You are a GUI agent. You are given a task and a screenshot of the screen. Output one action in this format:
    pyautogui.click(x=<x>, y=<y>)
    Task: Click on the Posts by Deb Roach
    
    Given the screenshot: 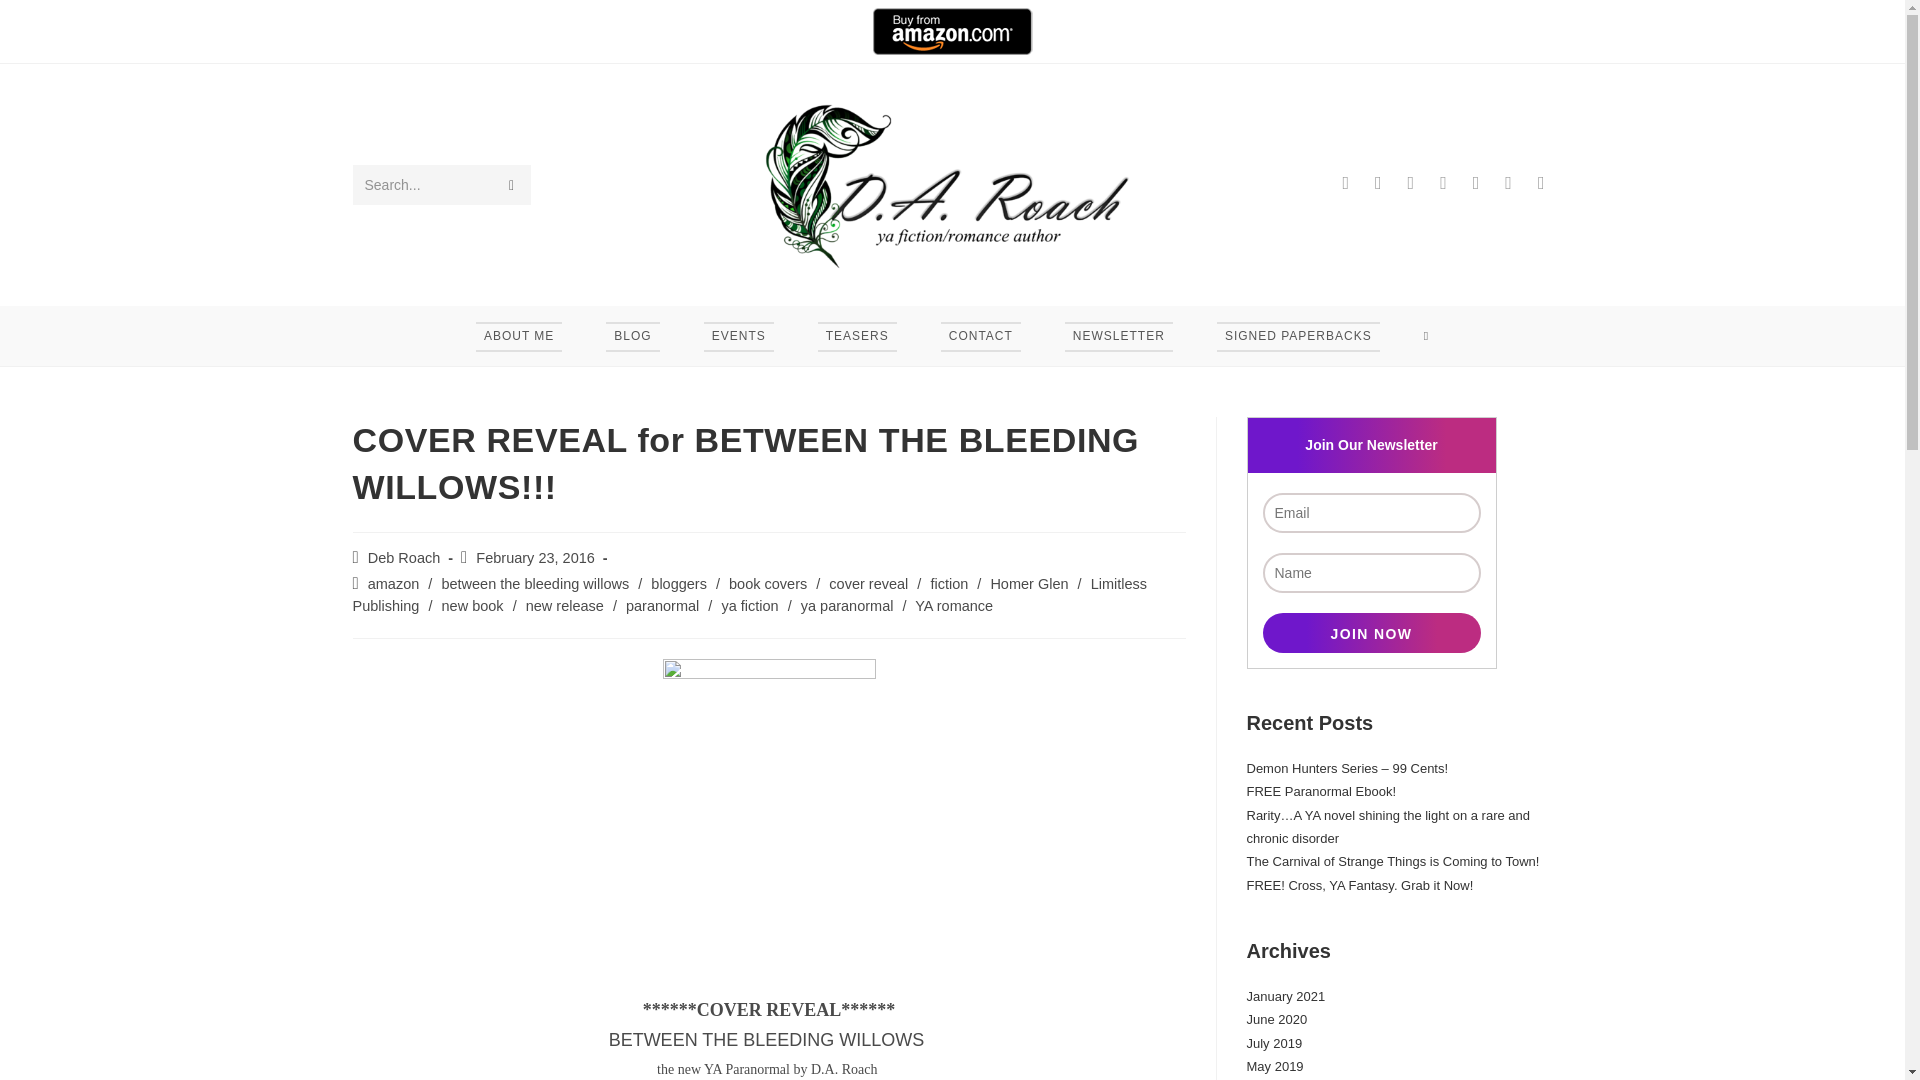 What is the action you would take?
    pyautogui.click(x=404, y=557)
    